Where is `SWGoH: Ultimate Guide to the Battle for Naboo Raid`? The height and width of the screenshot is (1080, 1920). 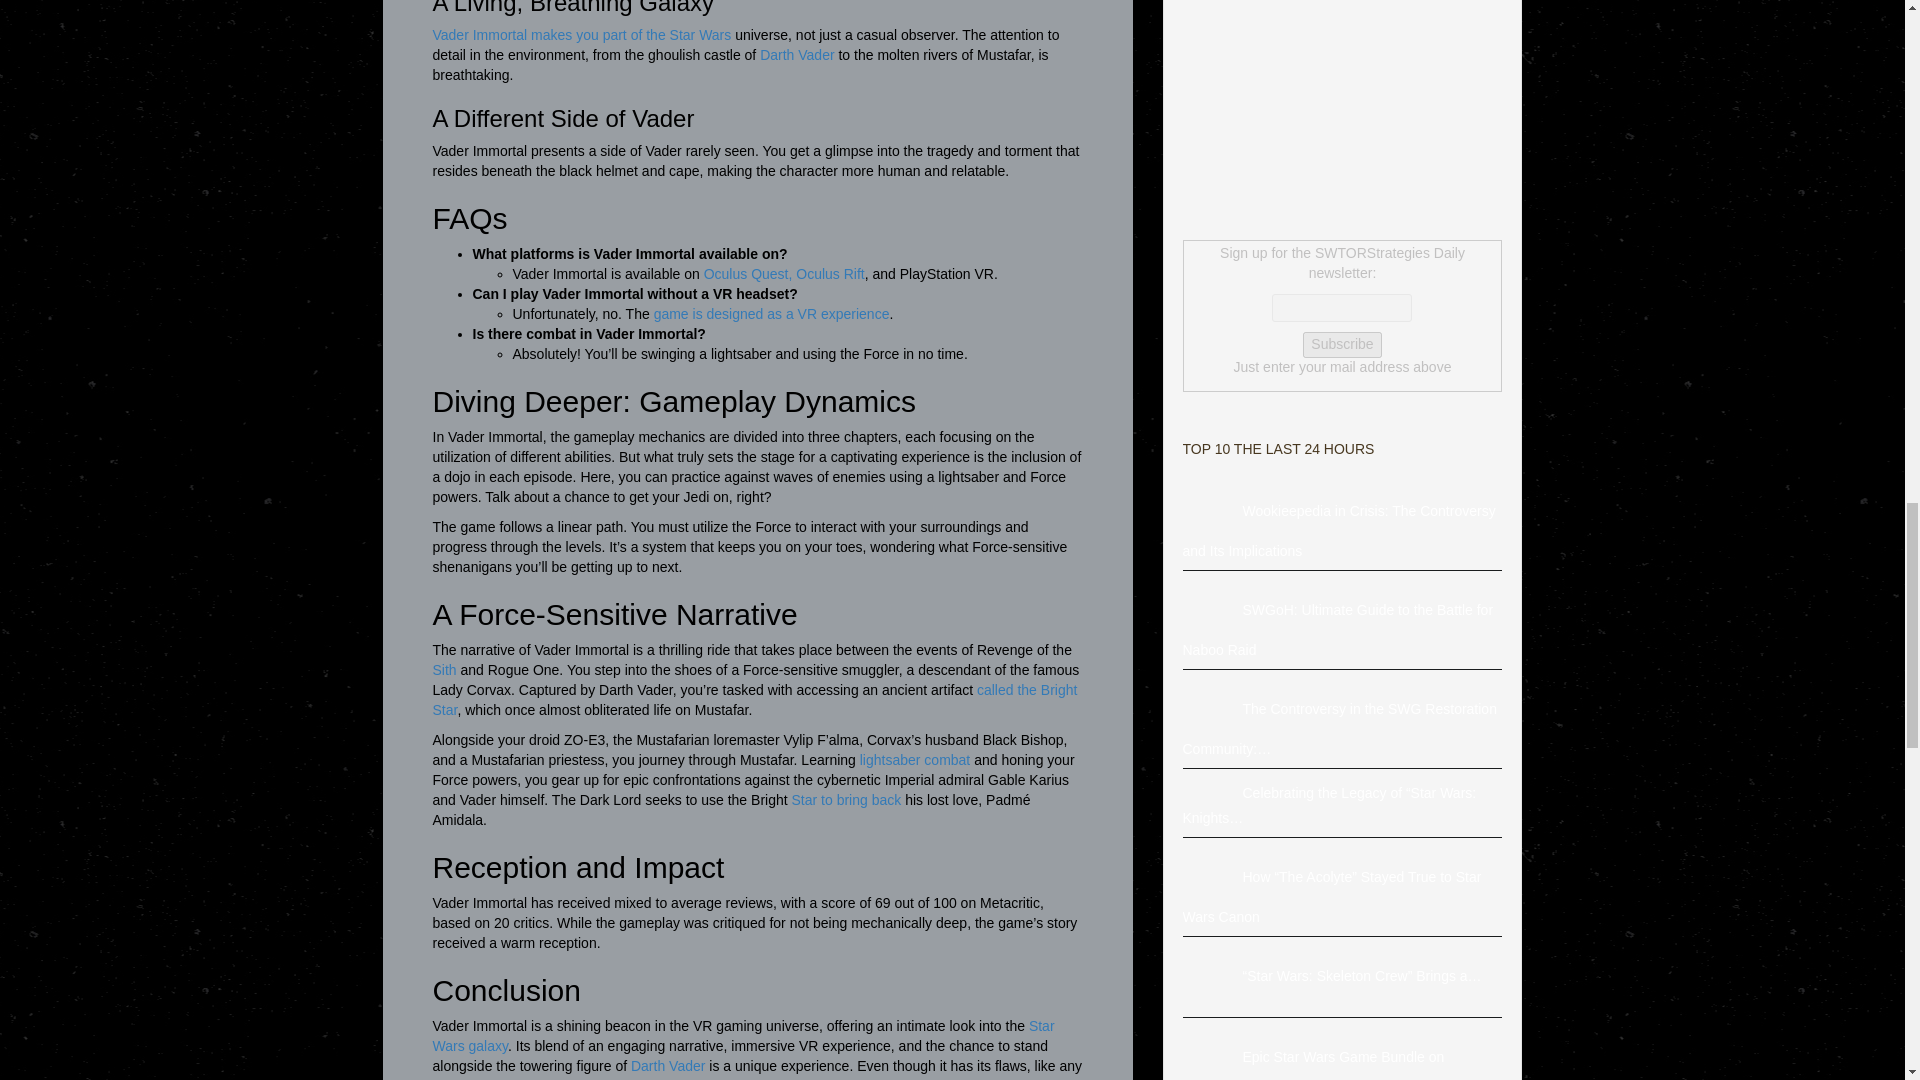
SWGoH: Ultimate Guide to the Battle for Naboo Raid is located at coordinates (1212, 609).